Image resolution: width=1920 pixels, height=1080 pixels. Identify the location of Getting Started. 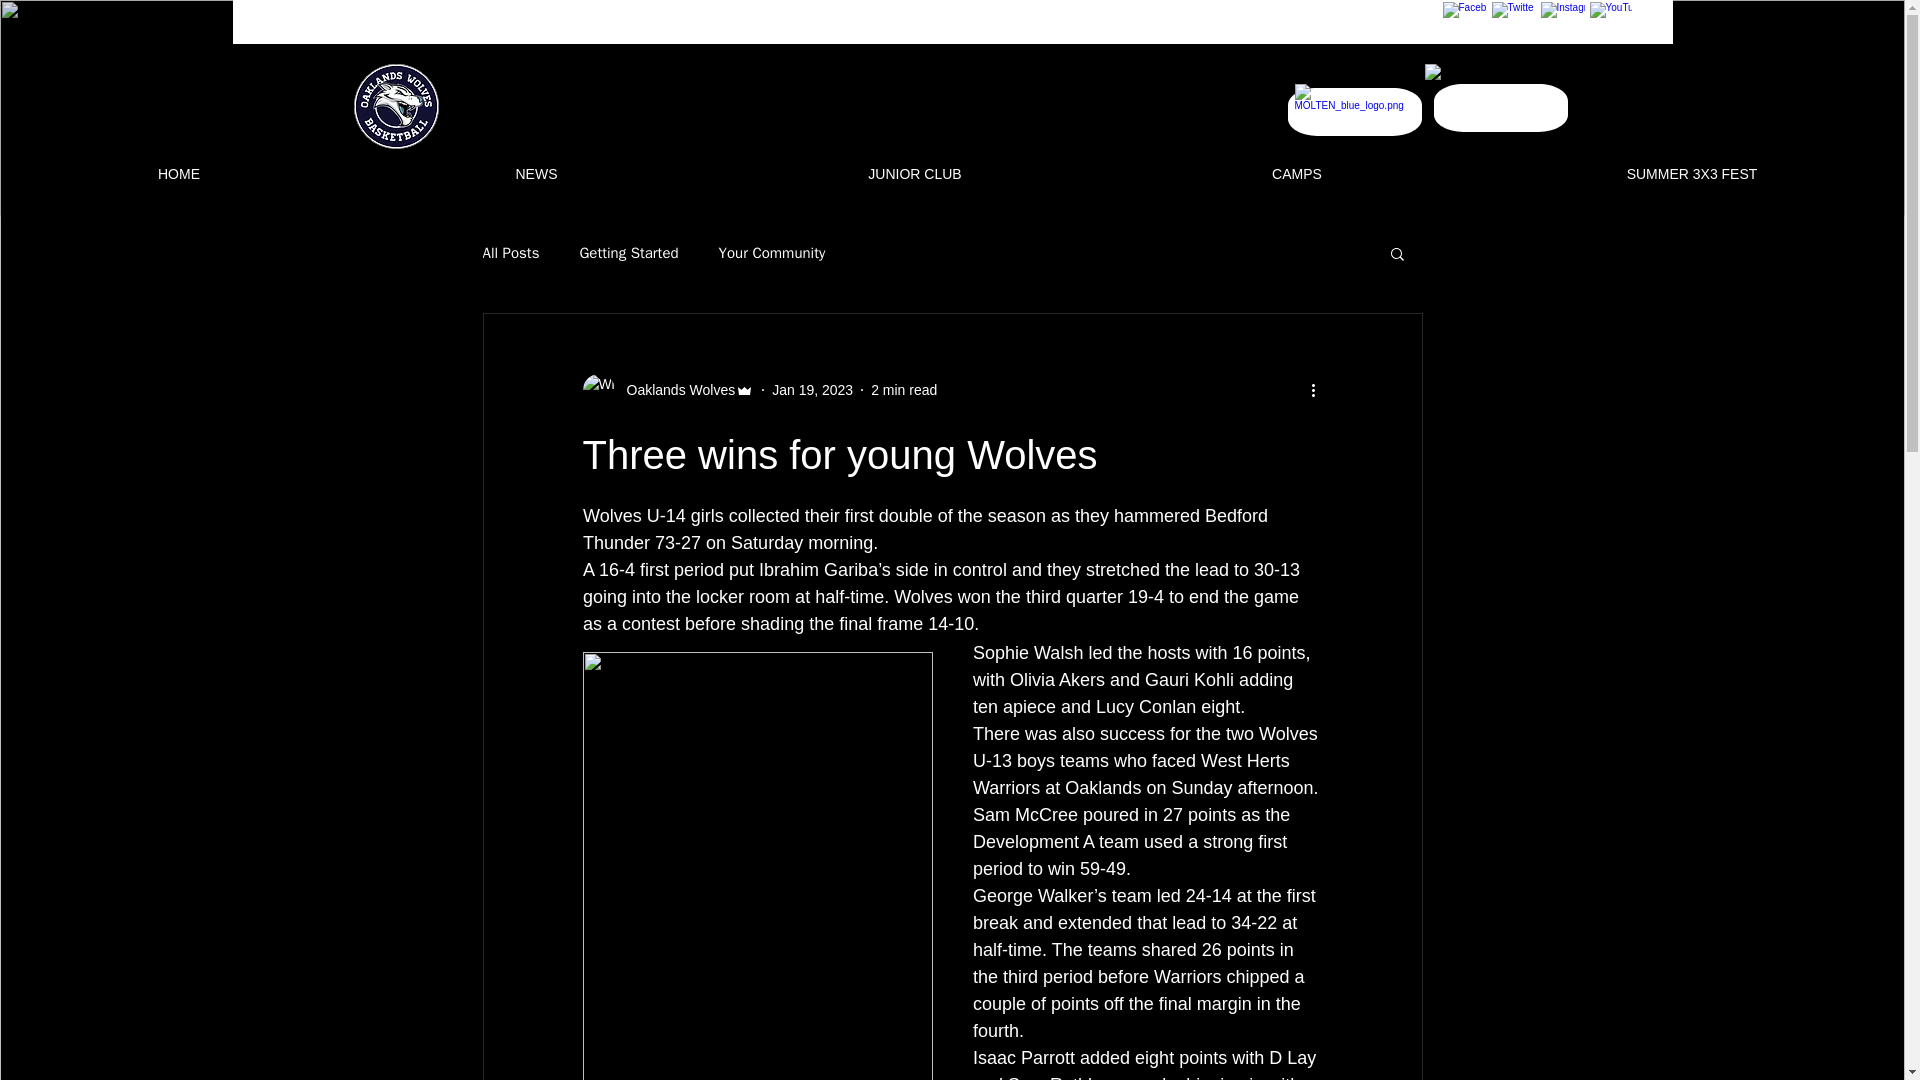
(628, 254).